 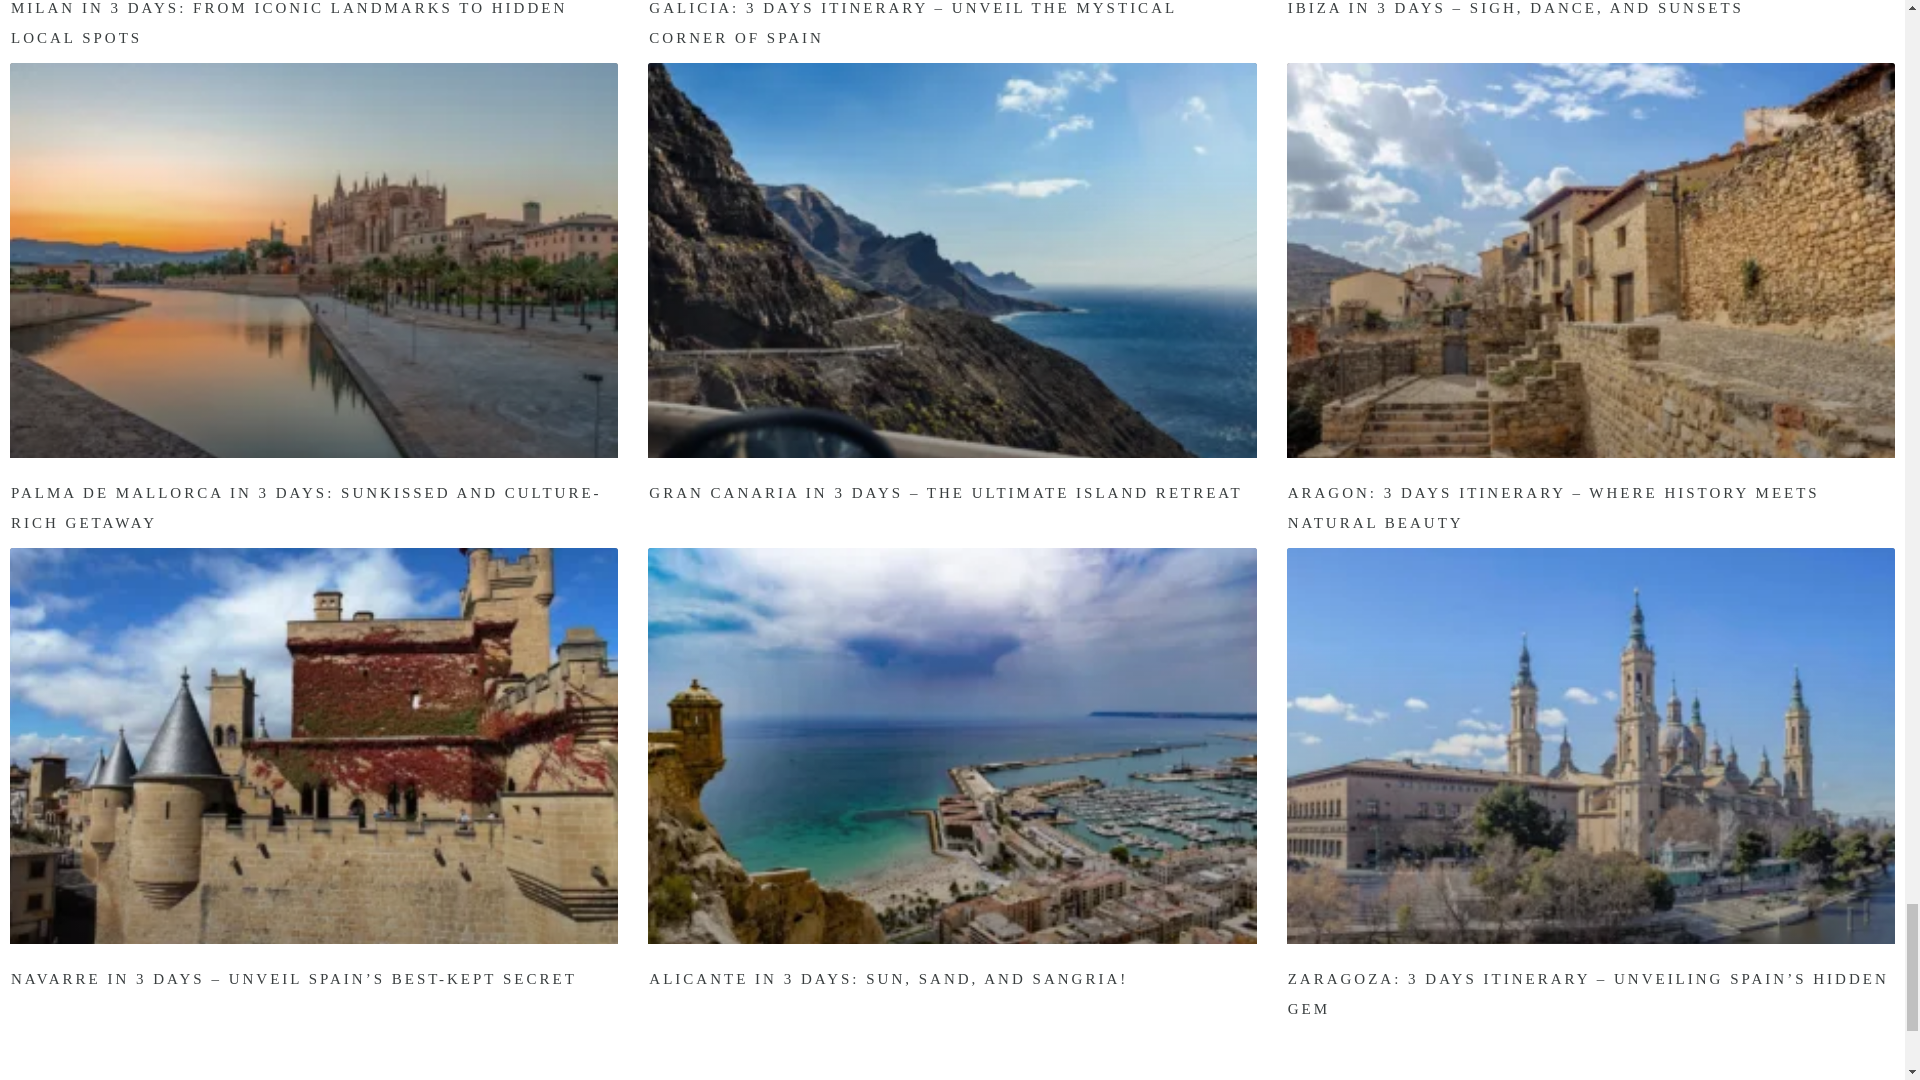 I want to click on ALICANTE IN 3 DAYS: SUN, SAND, AND SANGRIA!, so click(x=888, y=978).